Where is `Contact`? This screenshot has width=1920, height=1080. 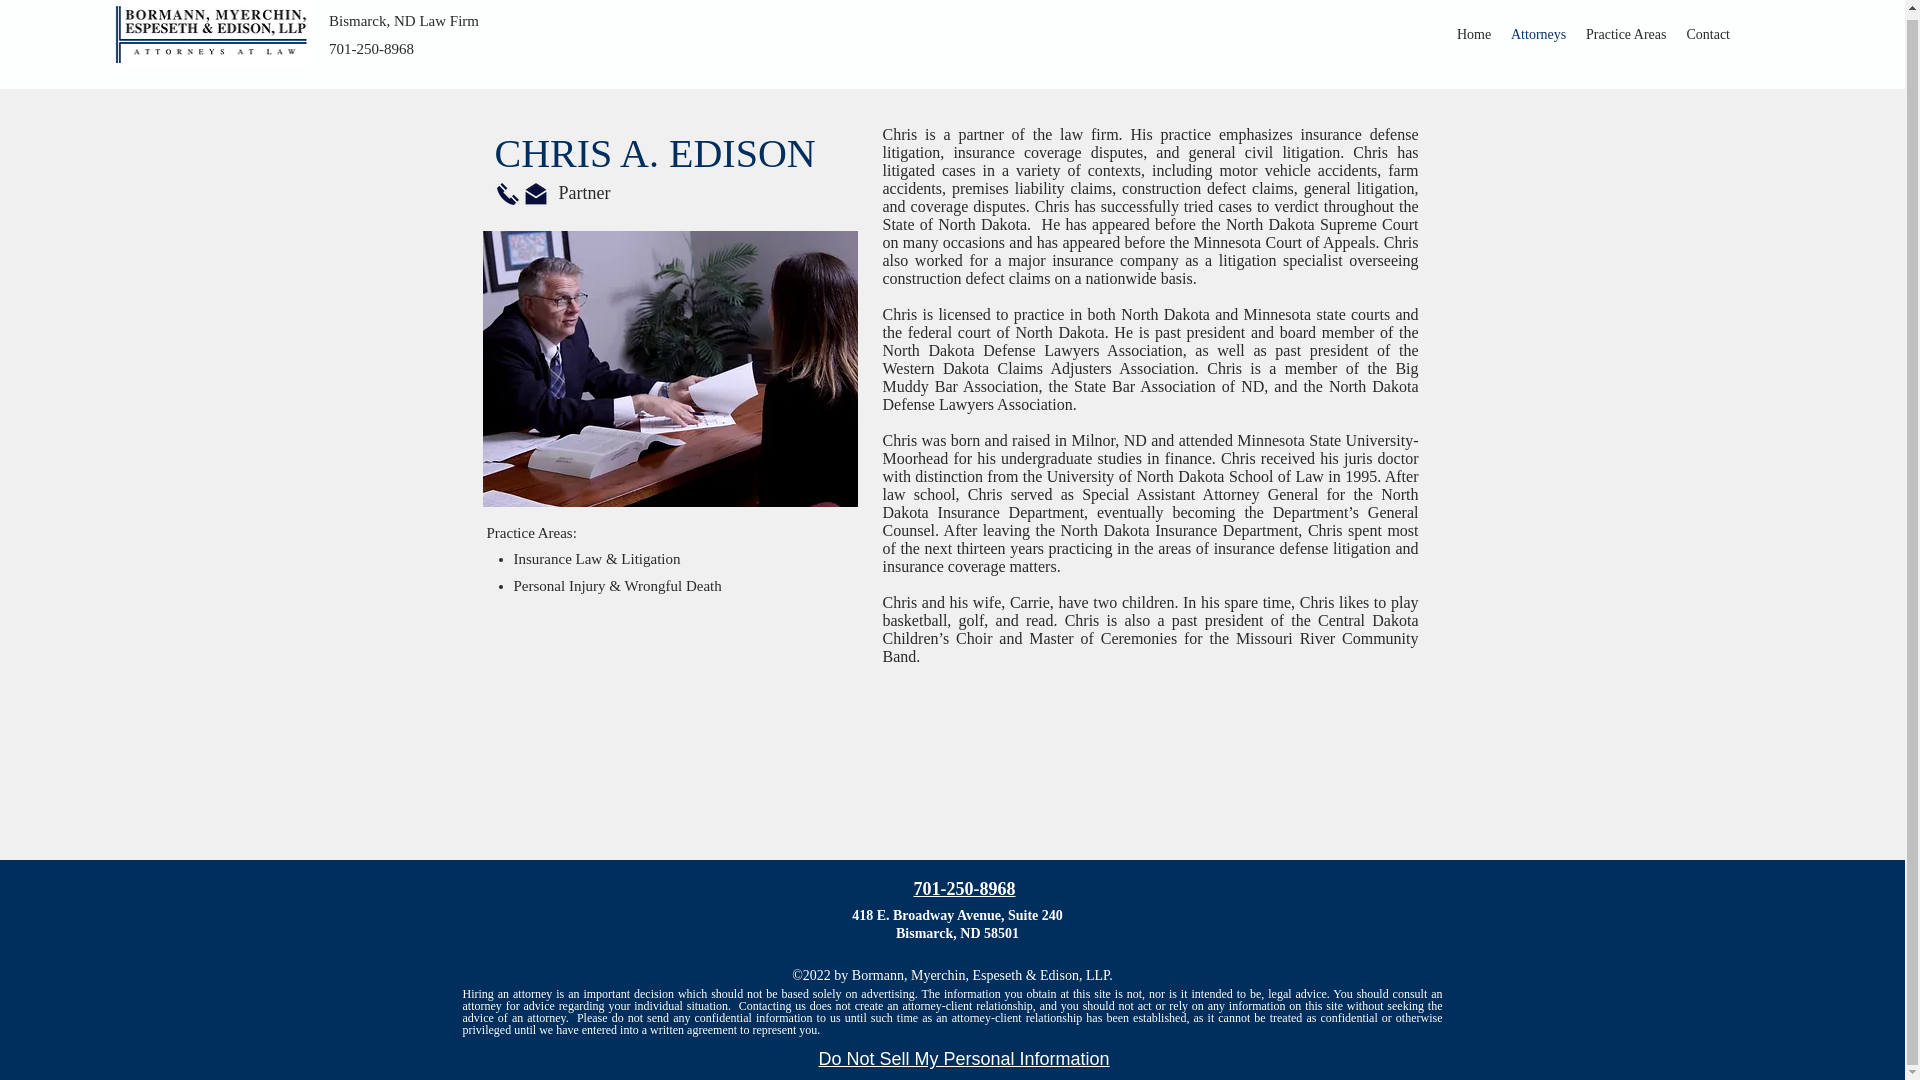
Contact is located at coordinates (1708, 34).